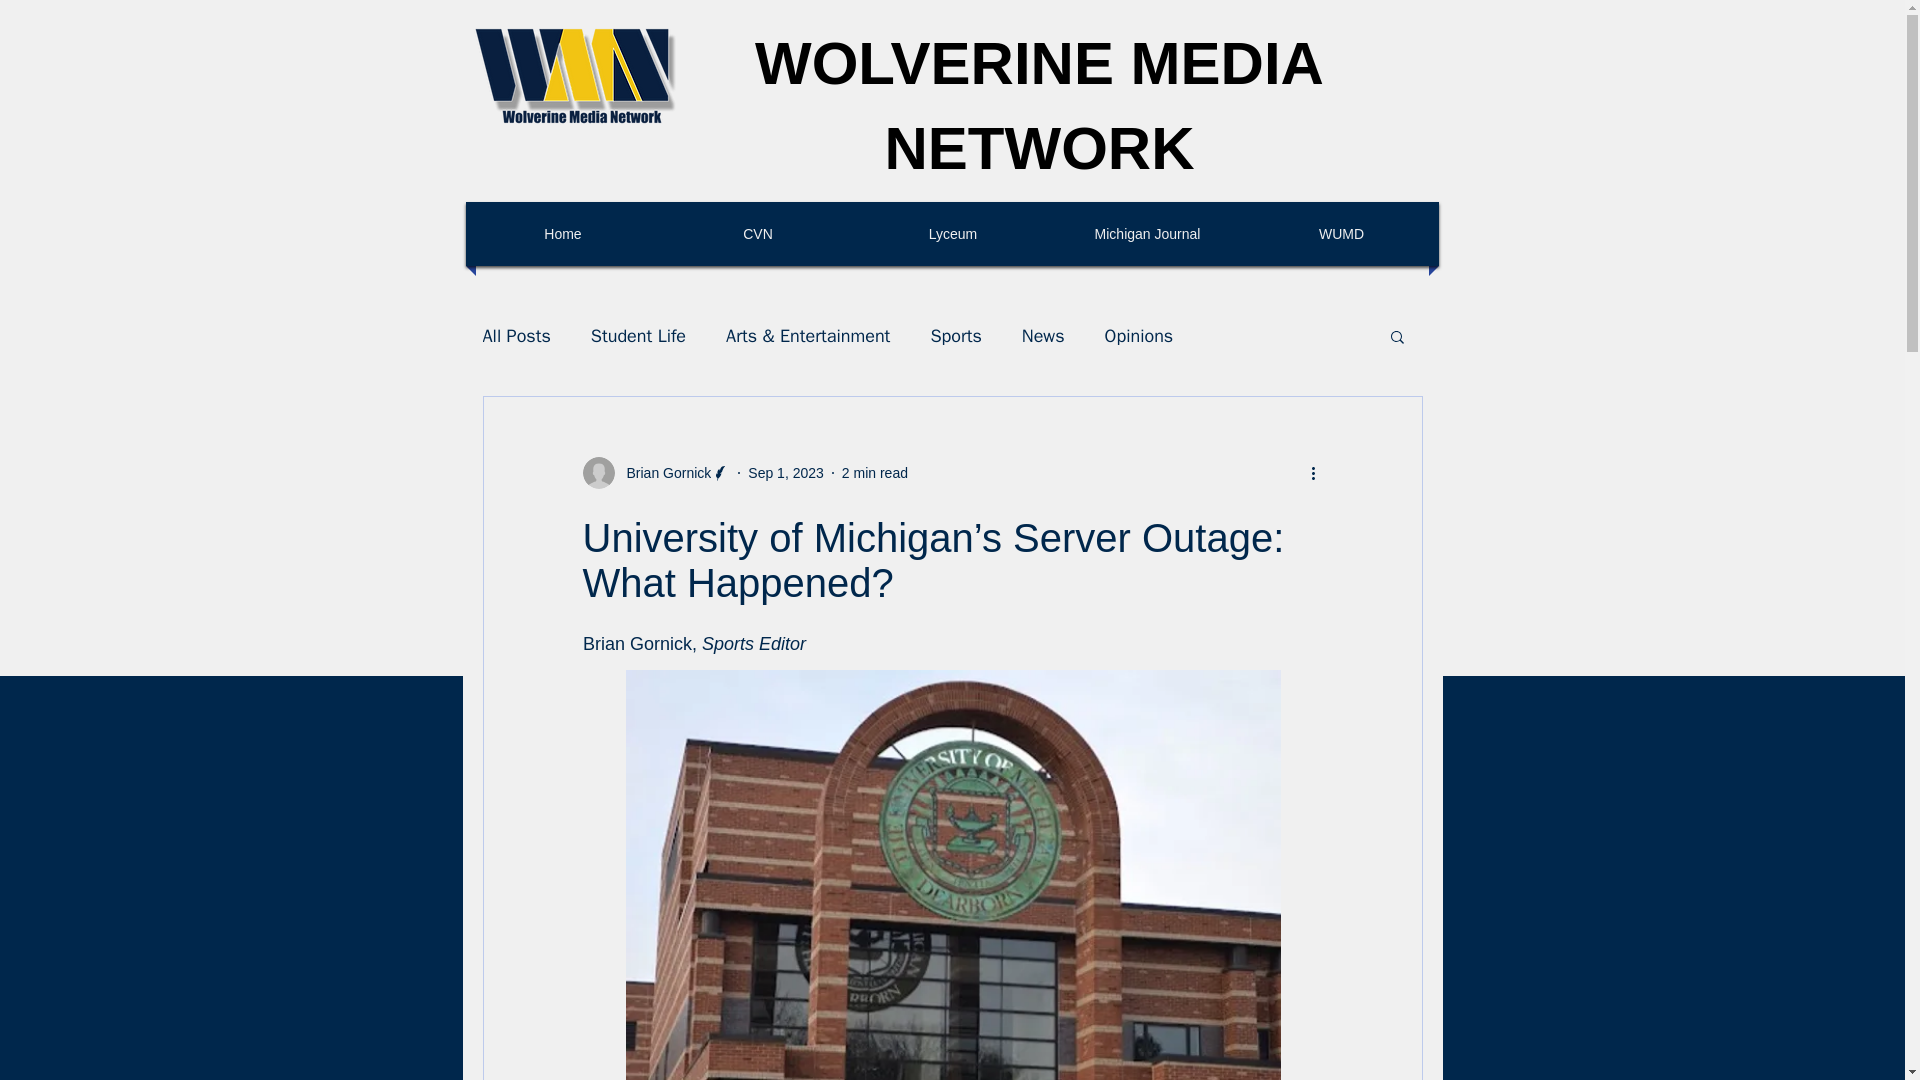  I want to click on All Posts, so click(515, 336).